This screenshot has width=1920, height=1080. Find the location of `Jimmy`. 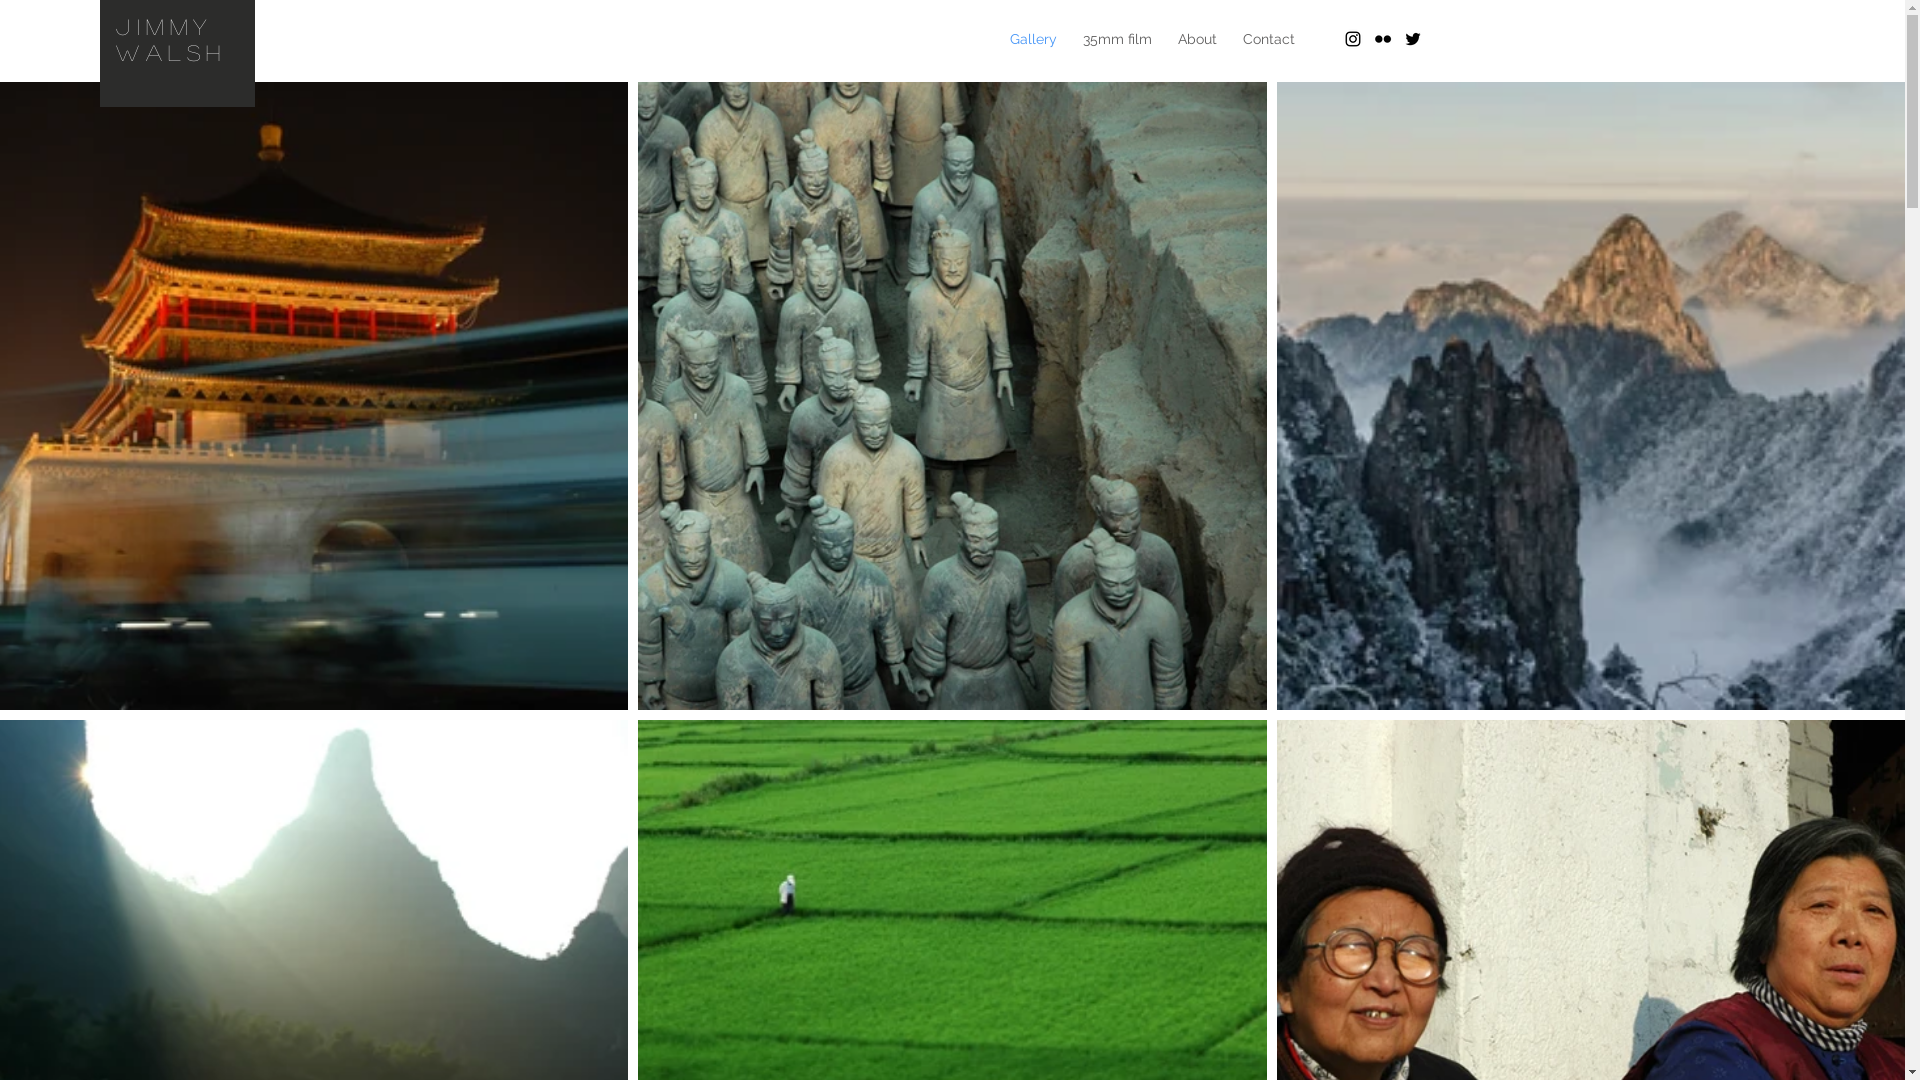

Jimmy is located at coordinates (164, 26).